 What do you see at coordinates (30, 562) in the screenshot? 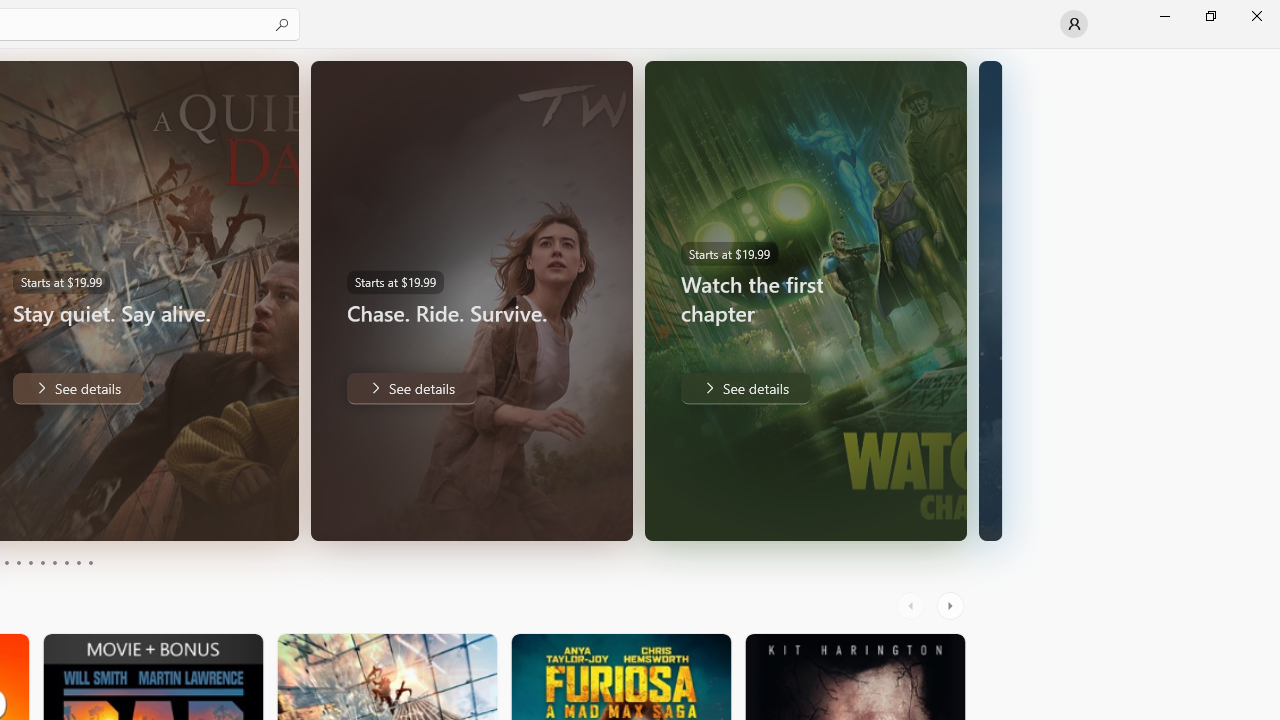
I see `Page 5` at bounding box center [30, 562].